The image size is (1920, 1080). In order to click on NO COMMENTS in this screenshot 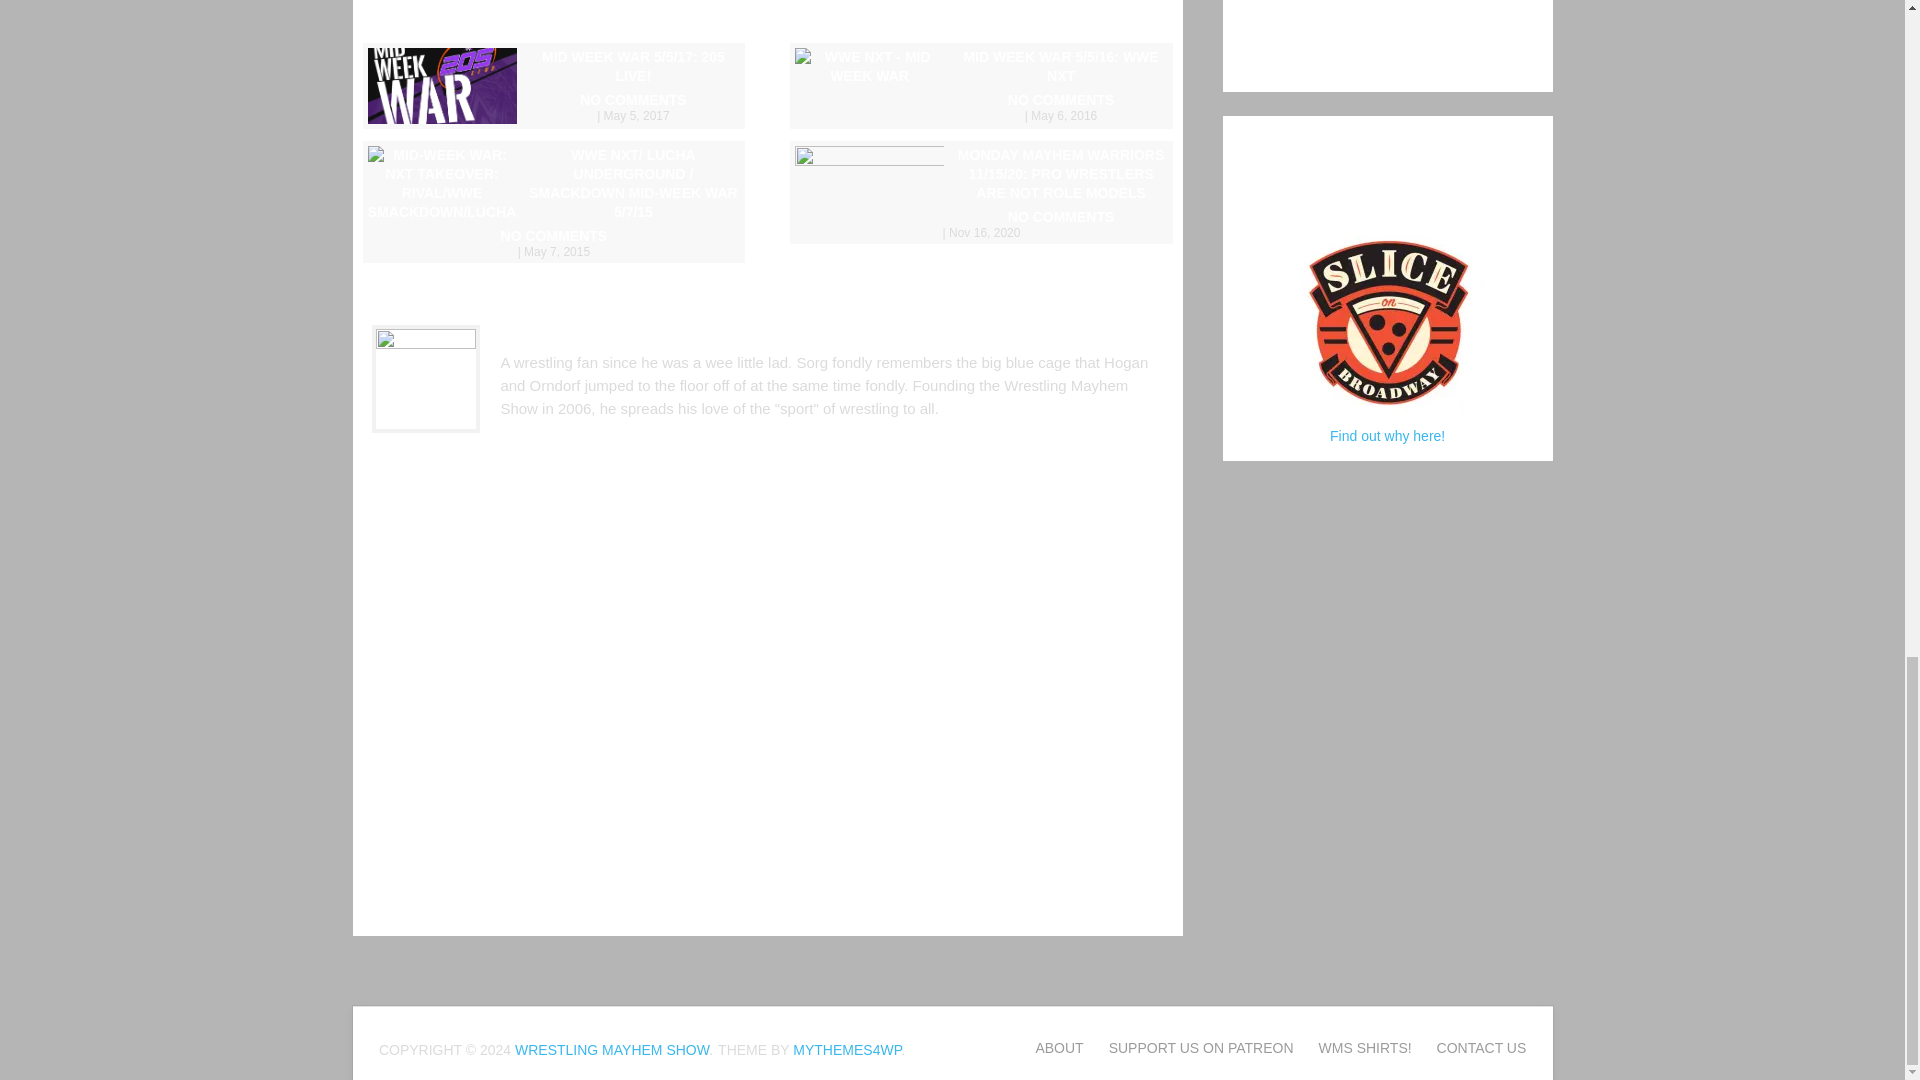, I will do `click(554, 242)`.